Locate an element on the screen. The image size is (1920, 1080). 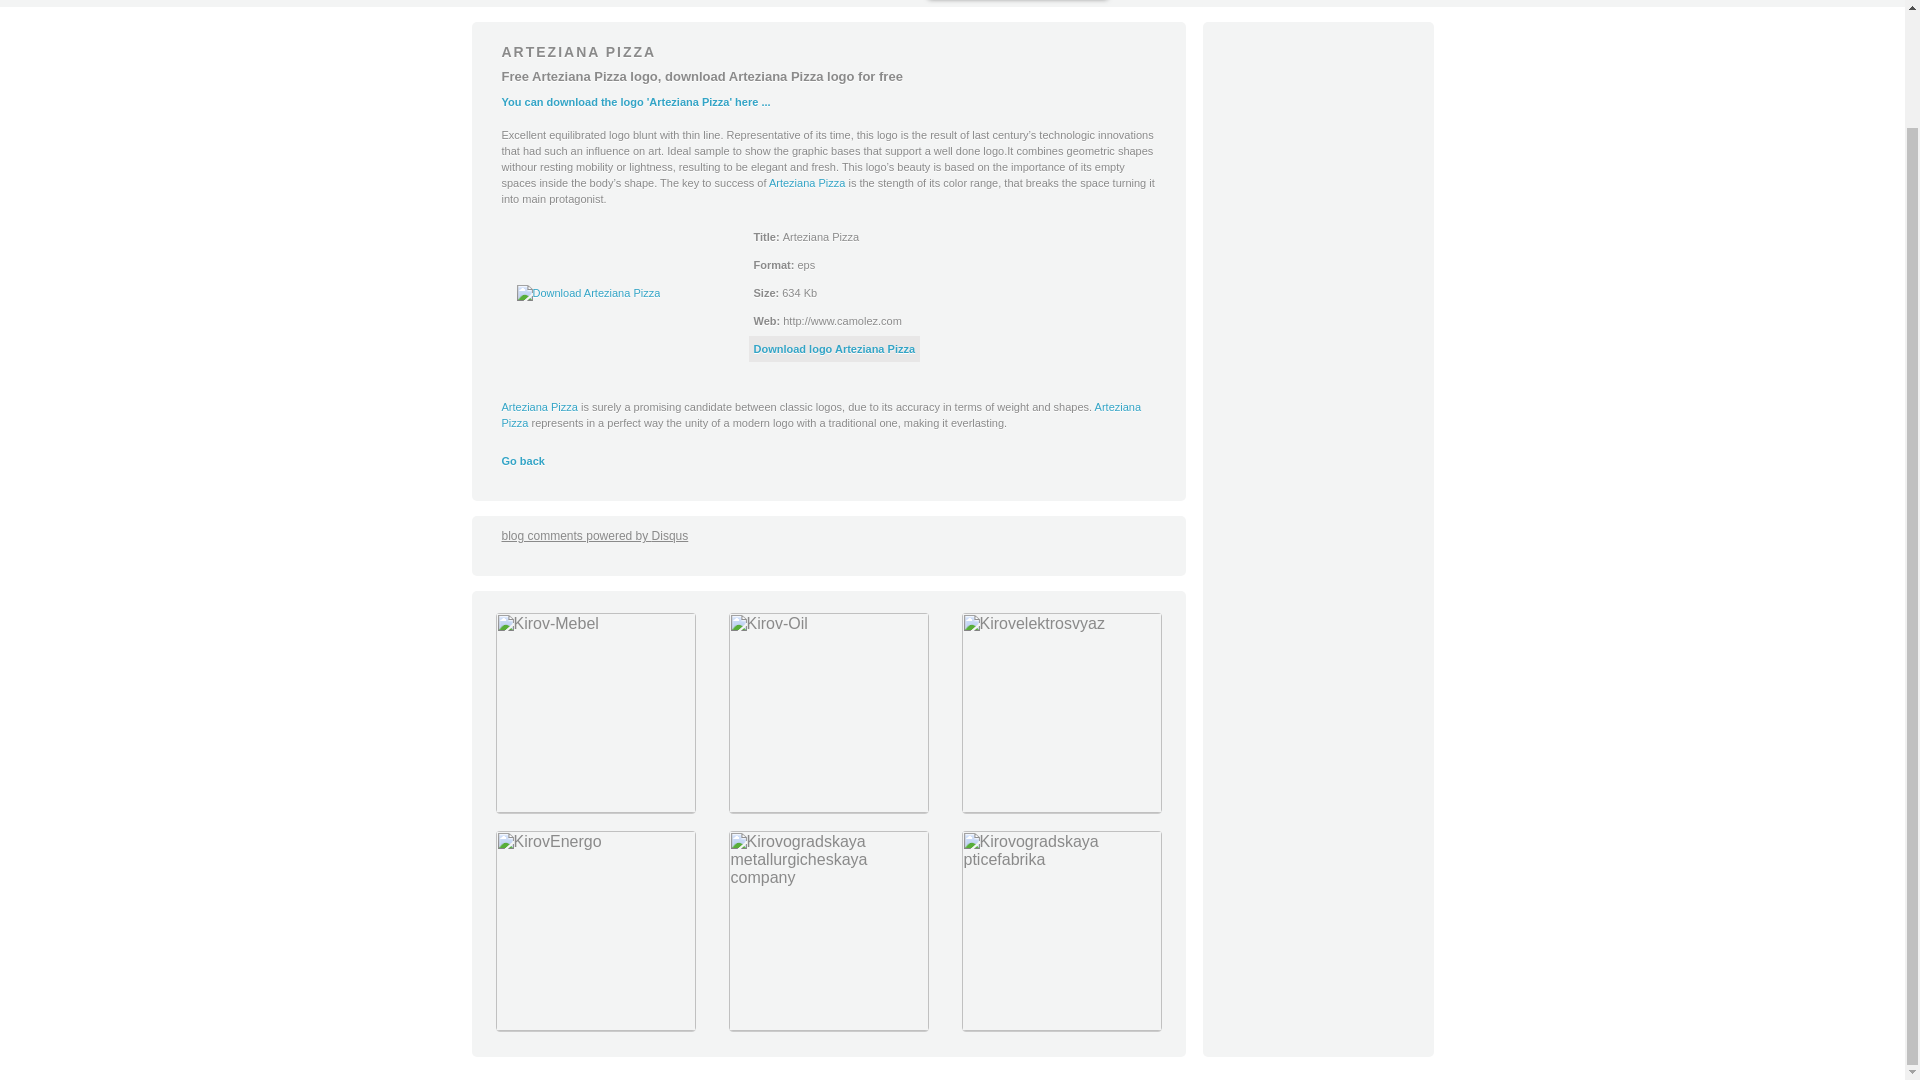
Arteziana Pizza is located at coordinates (822, 414).